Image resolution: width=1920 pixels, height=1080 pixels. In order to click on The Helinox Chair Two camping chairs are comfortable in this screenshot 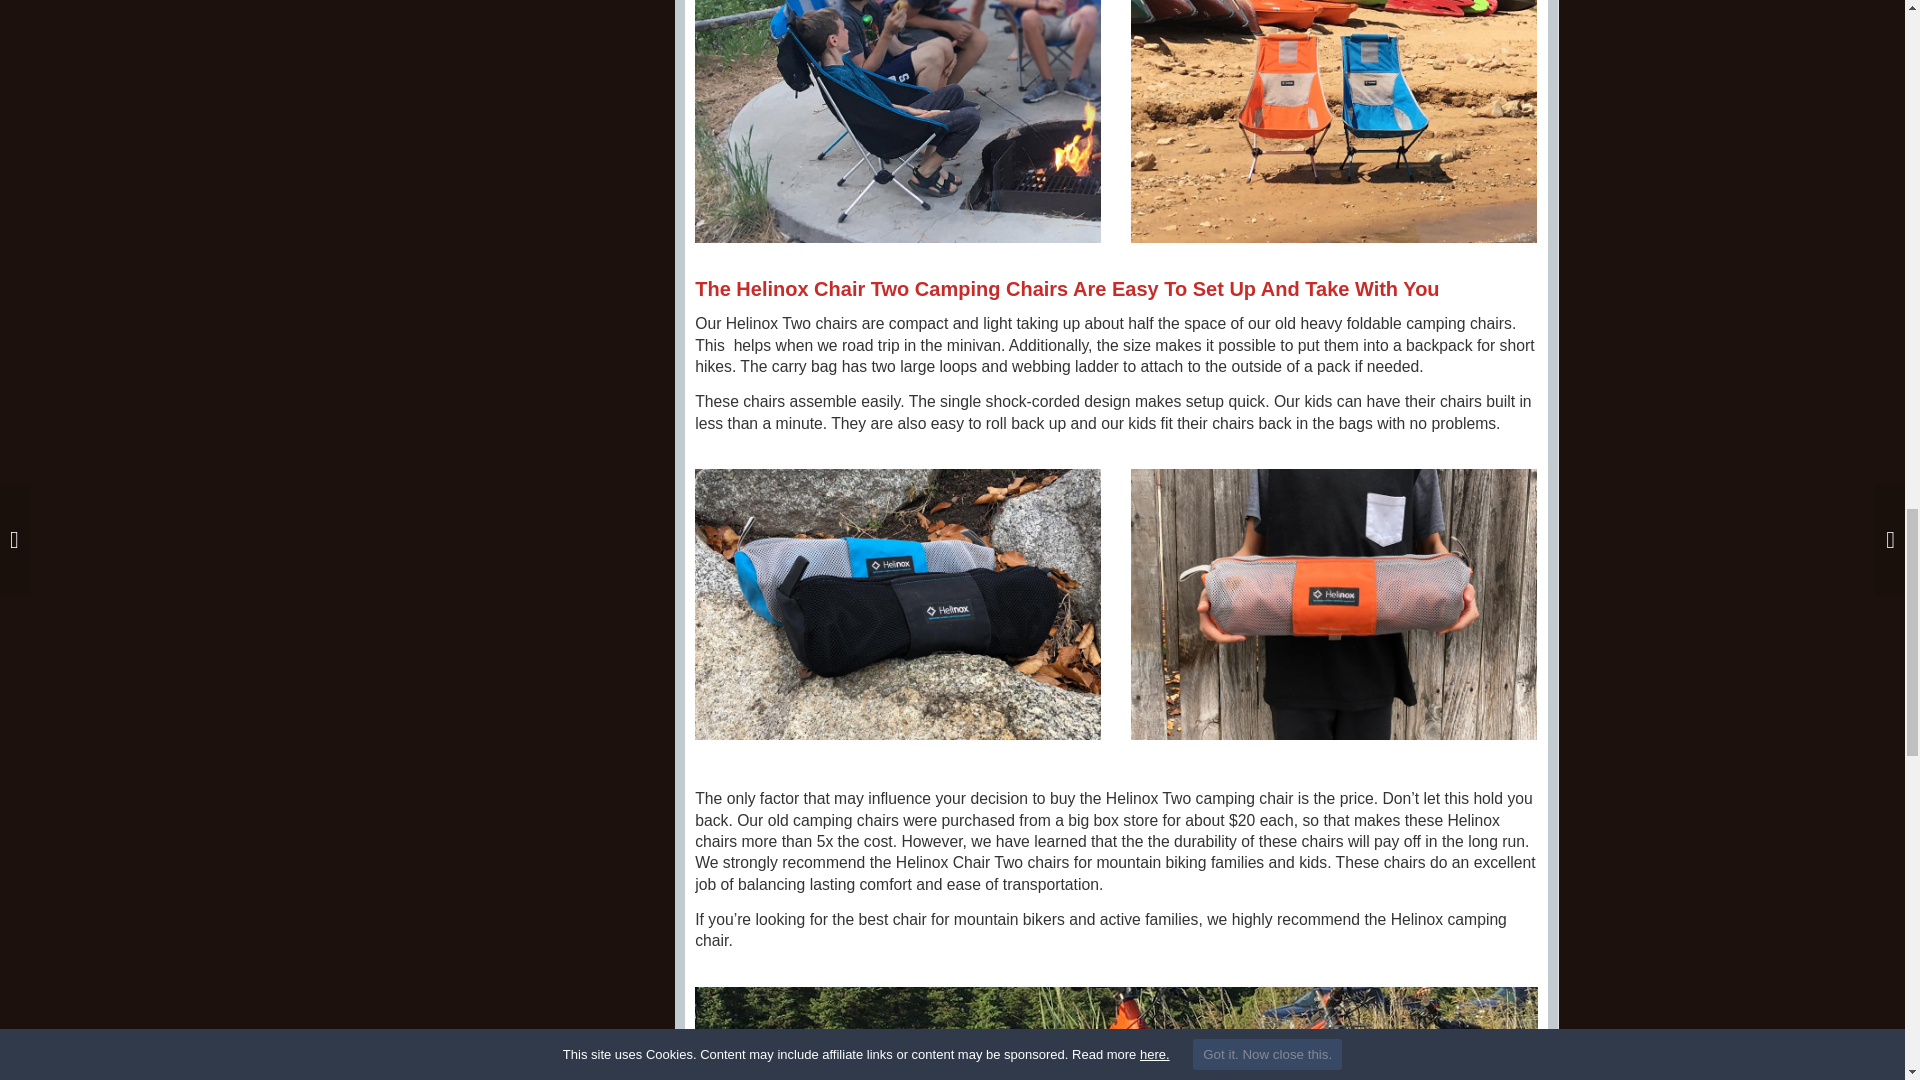, I will do `click(898, 122)`.